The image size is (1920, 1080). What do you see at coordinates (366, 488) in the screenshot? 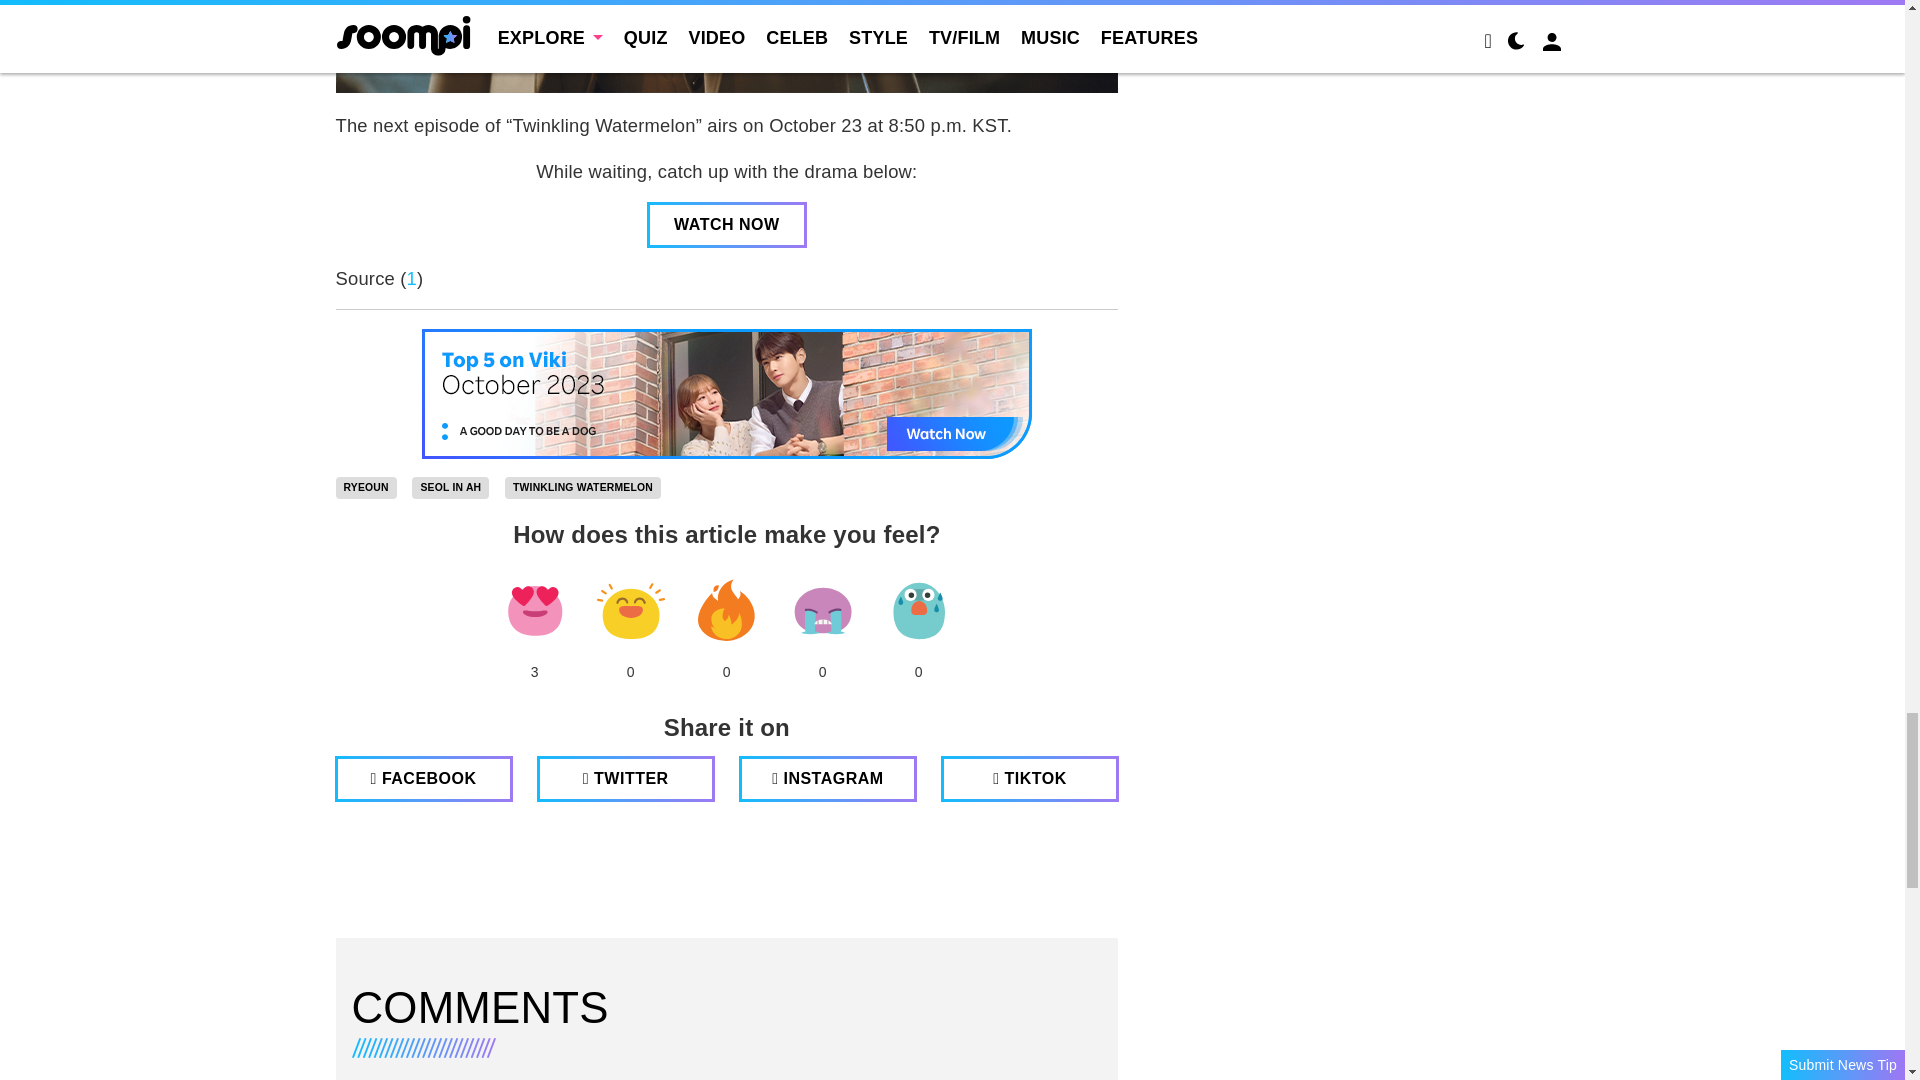
I see `RYEOUN` at bounding box center [366, 488].